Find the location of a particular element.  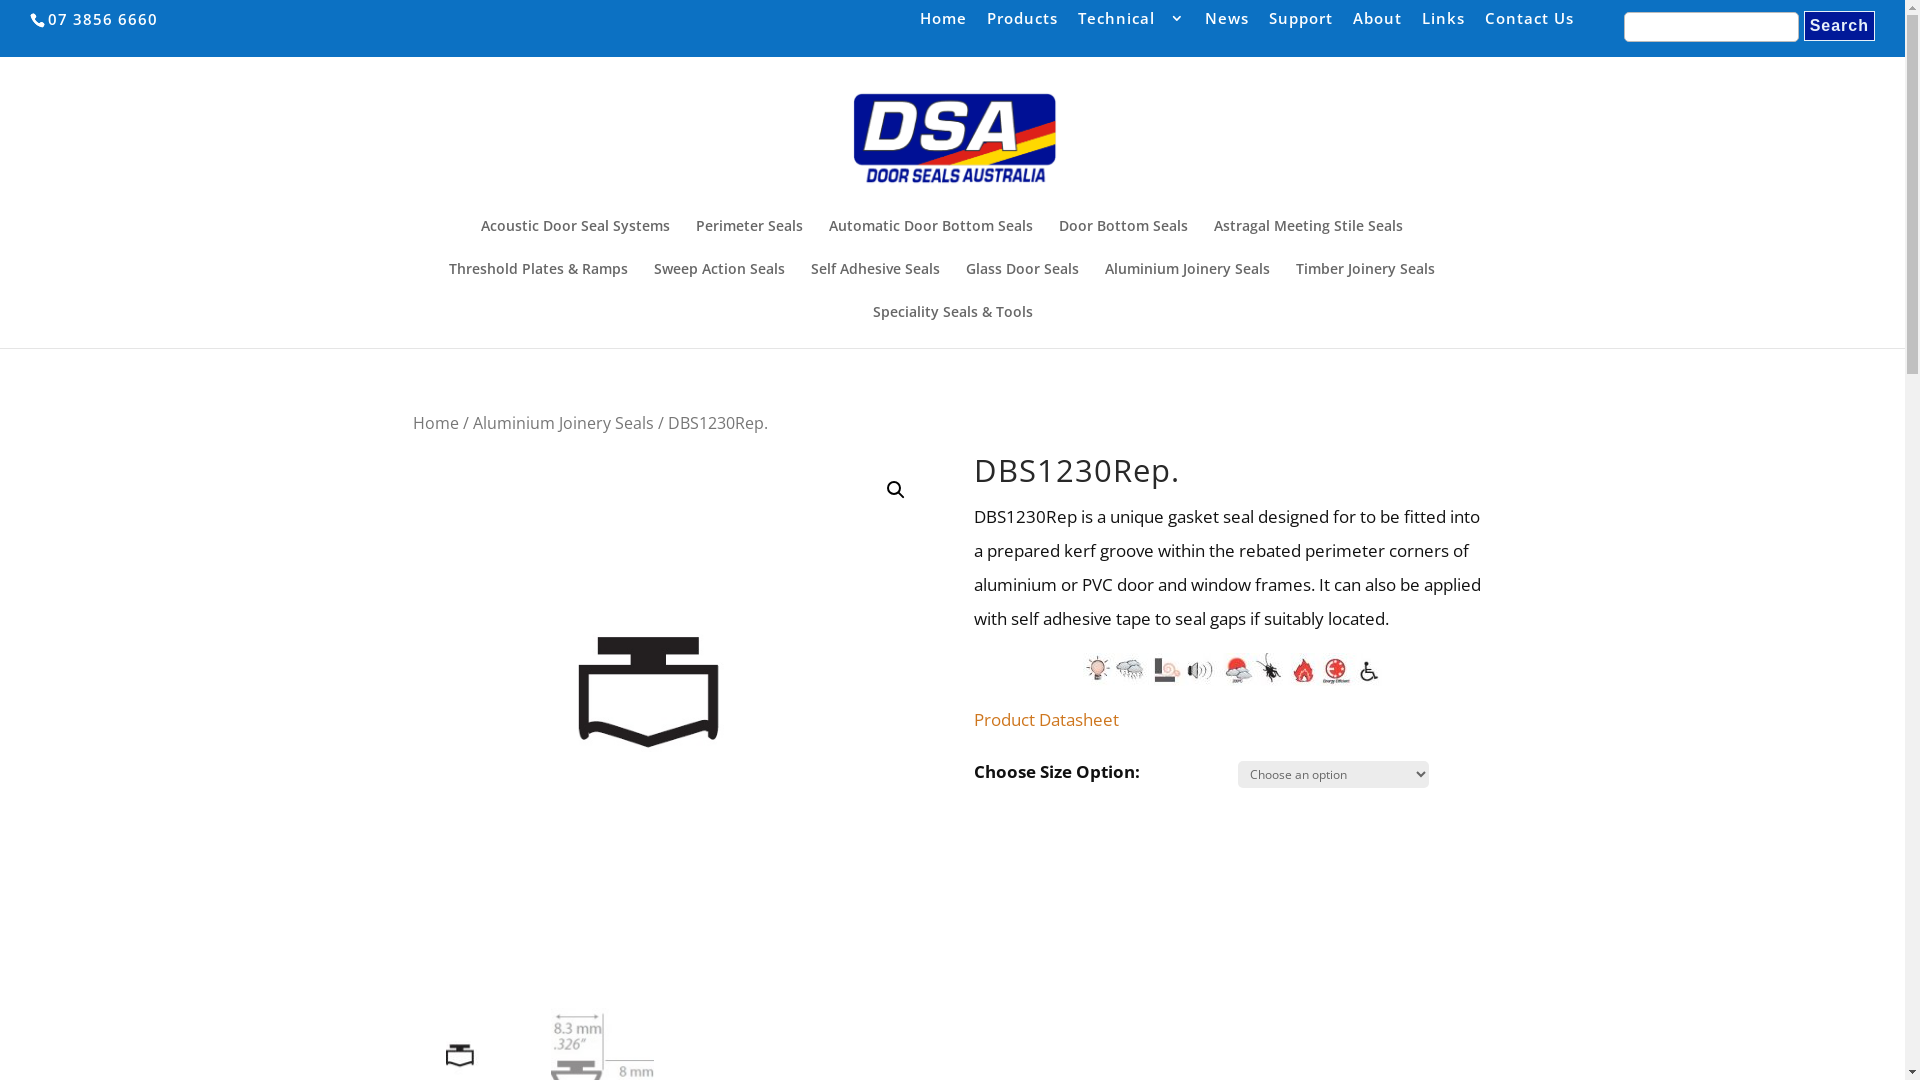

Threshold Plates & Ramps is located at coordinates (538, 284).